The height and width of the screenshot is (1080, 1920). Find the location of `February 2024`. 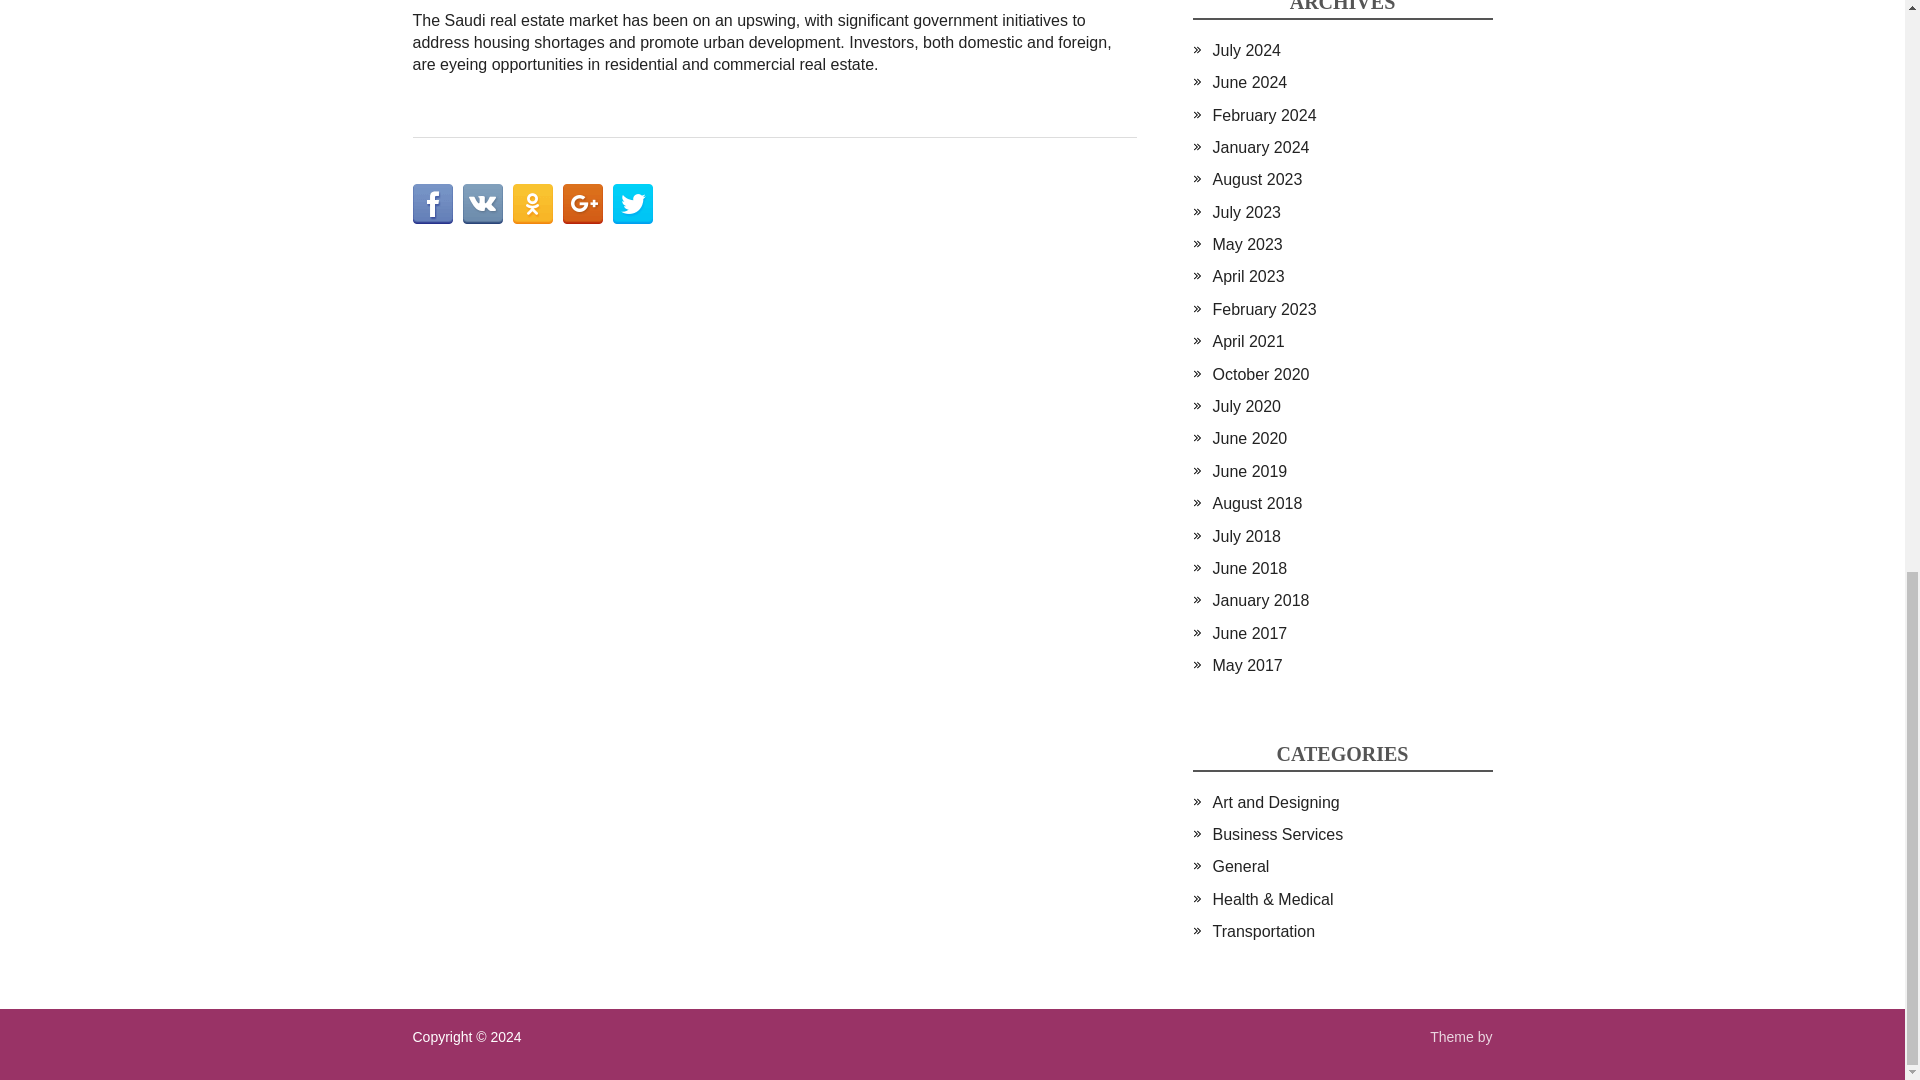

February 2024 is located at coordinates (1263, 115).